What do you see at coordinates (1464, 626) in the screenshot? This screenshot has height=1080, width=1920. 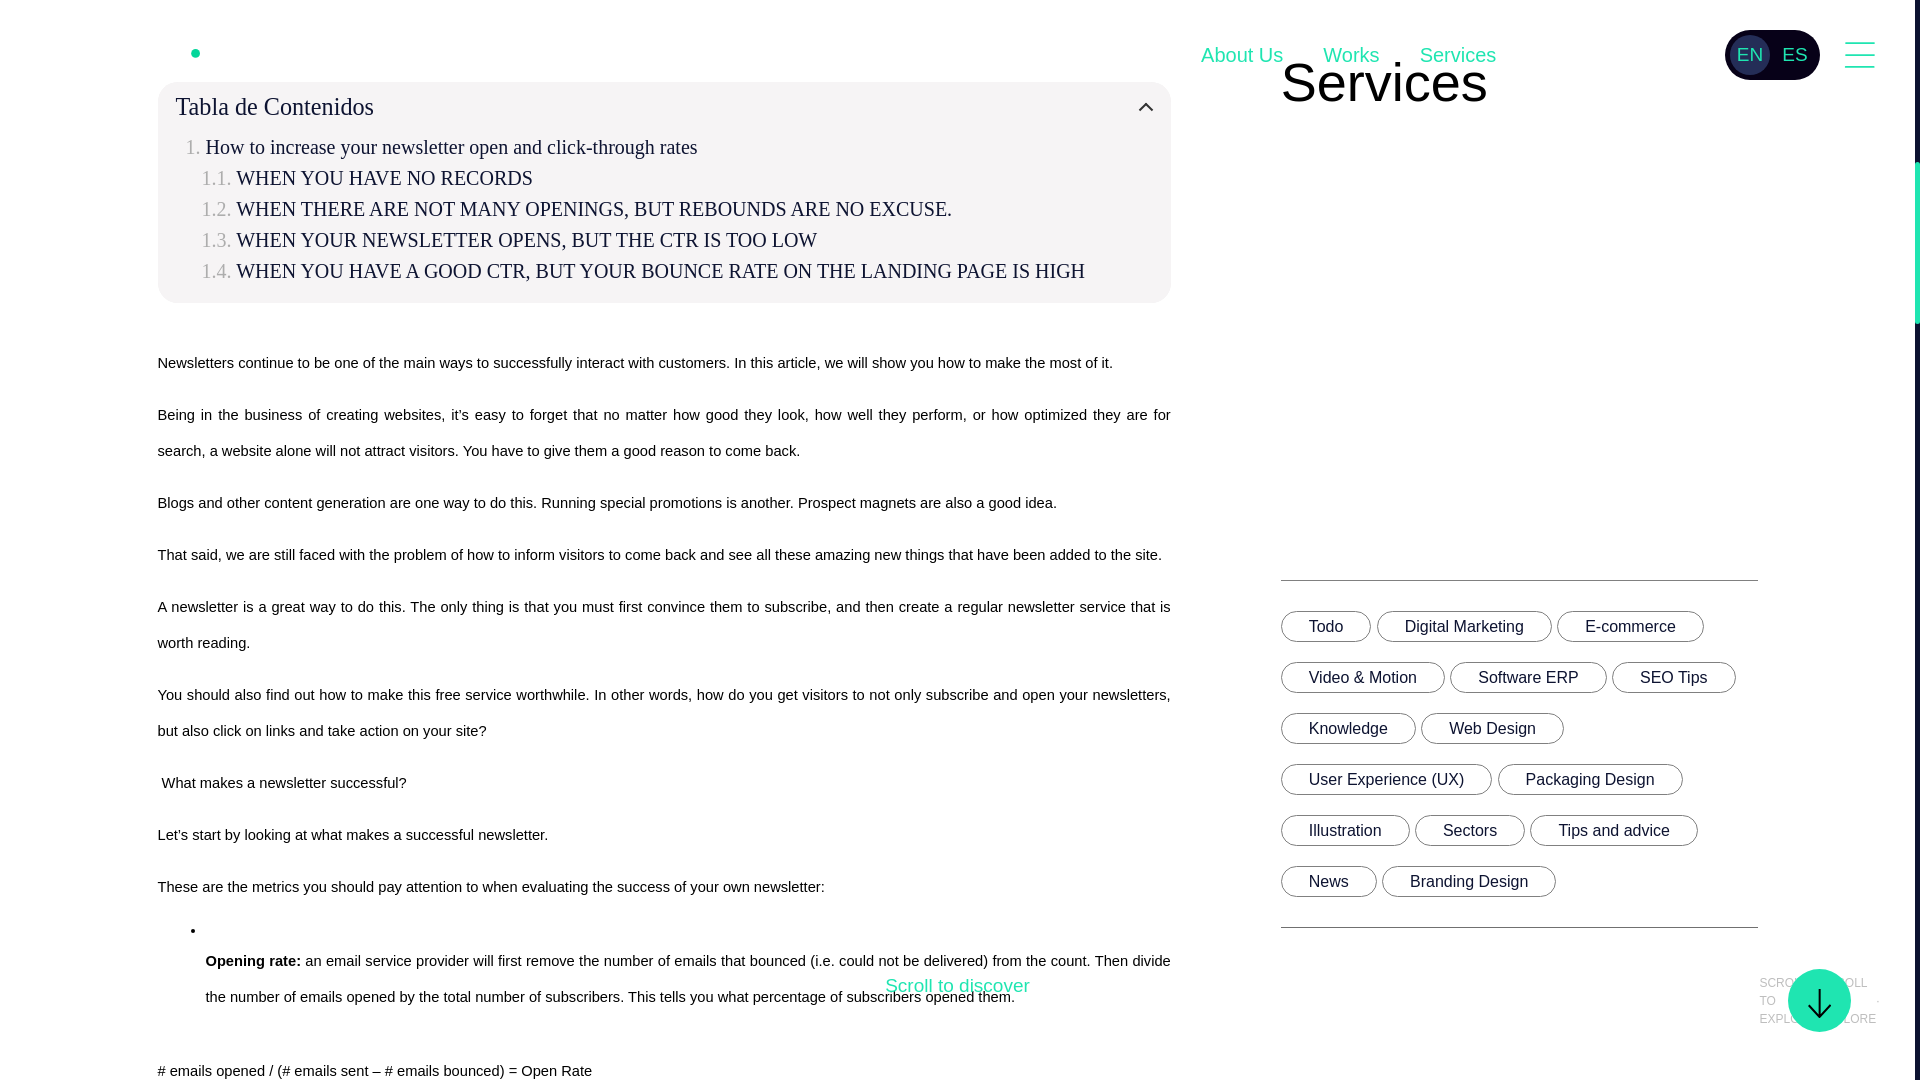 I see `Digital Marketing` at bounding box center [1464, 626].